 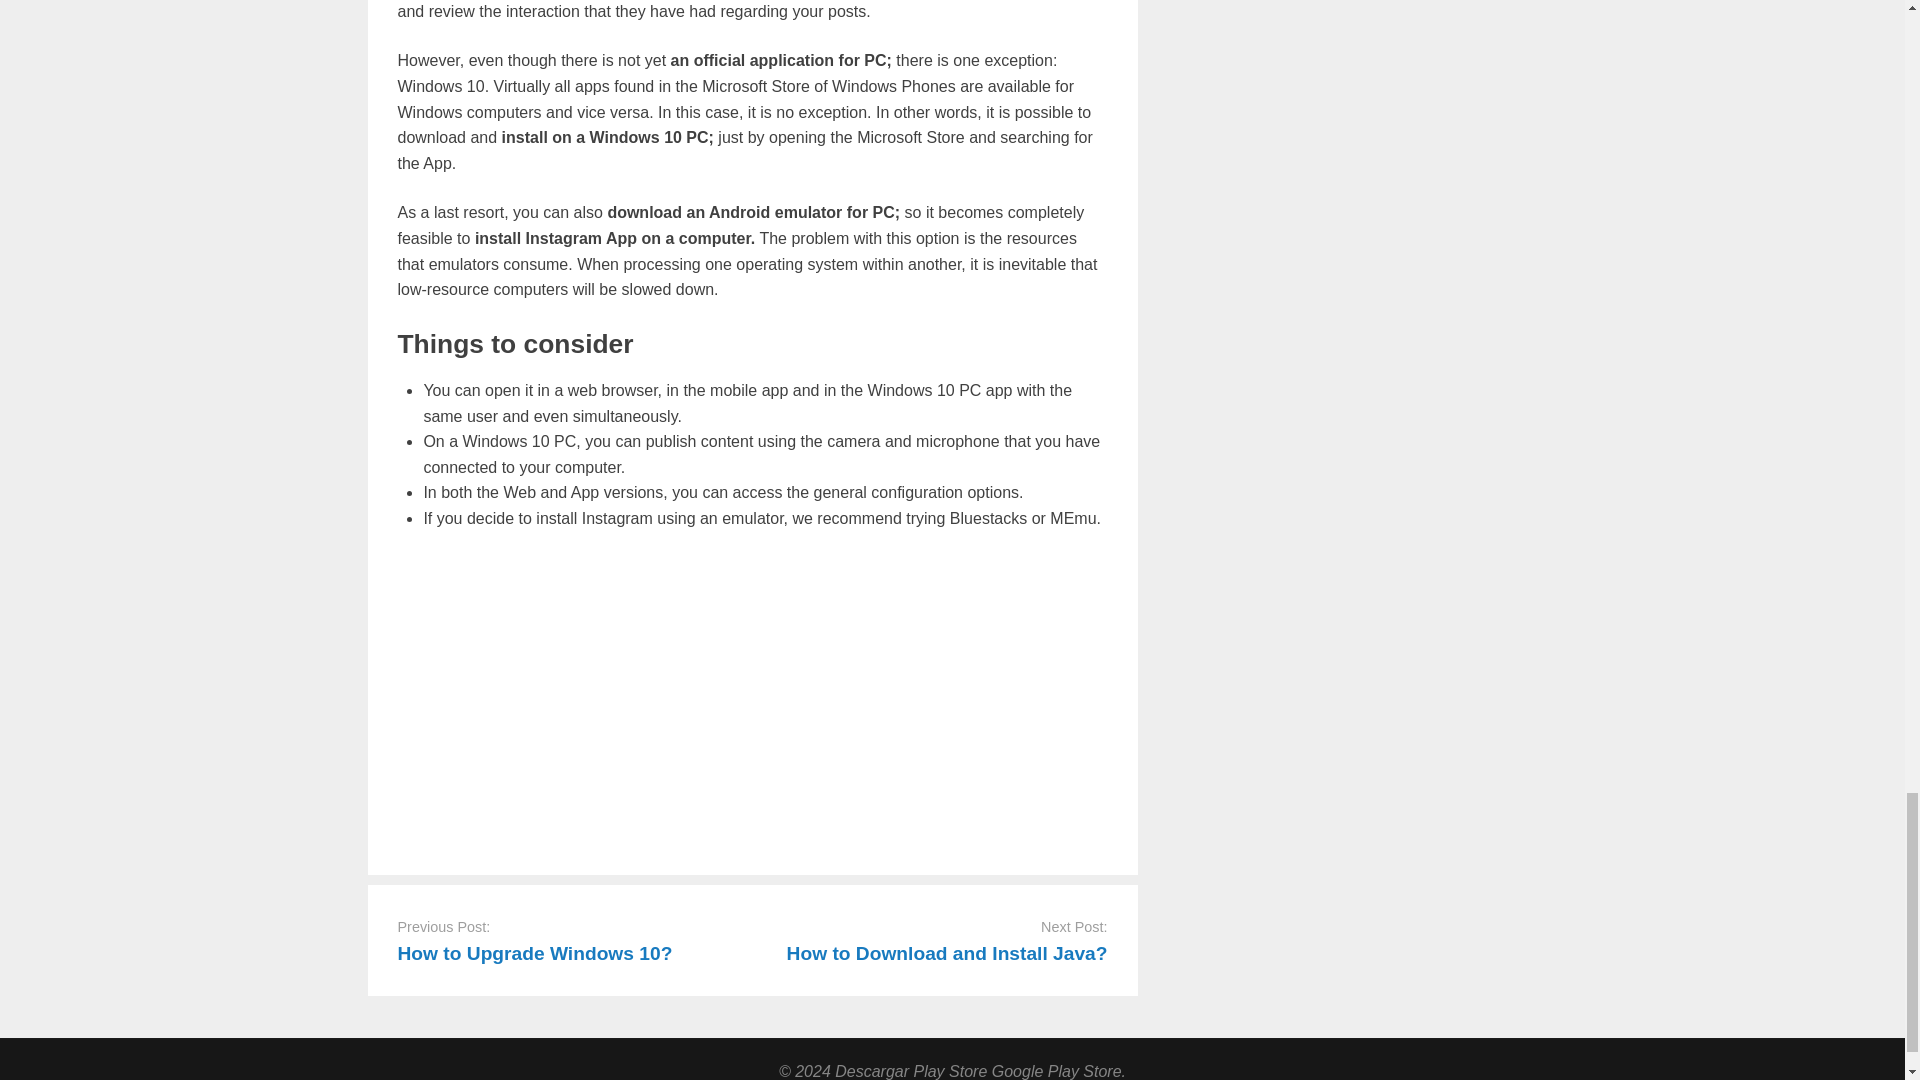 I want to click on How to Download and Install Java?, so click(x=947, y=953).